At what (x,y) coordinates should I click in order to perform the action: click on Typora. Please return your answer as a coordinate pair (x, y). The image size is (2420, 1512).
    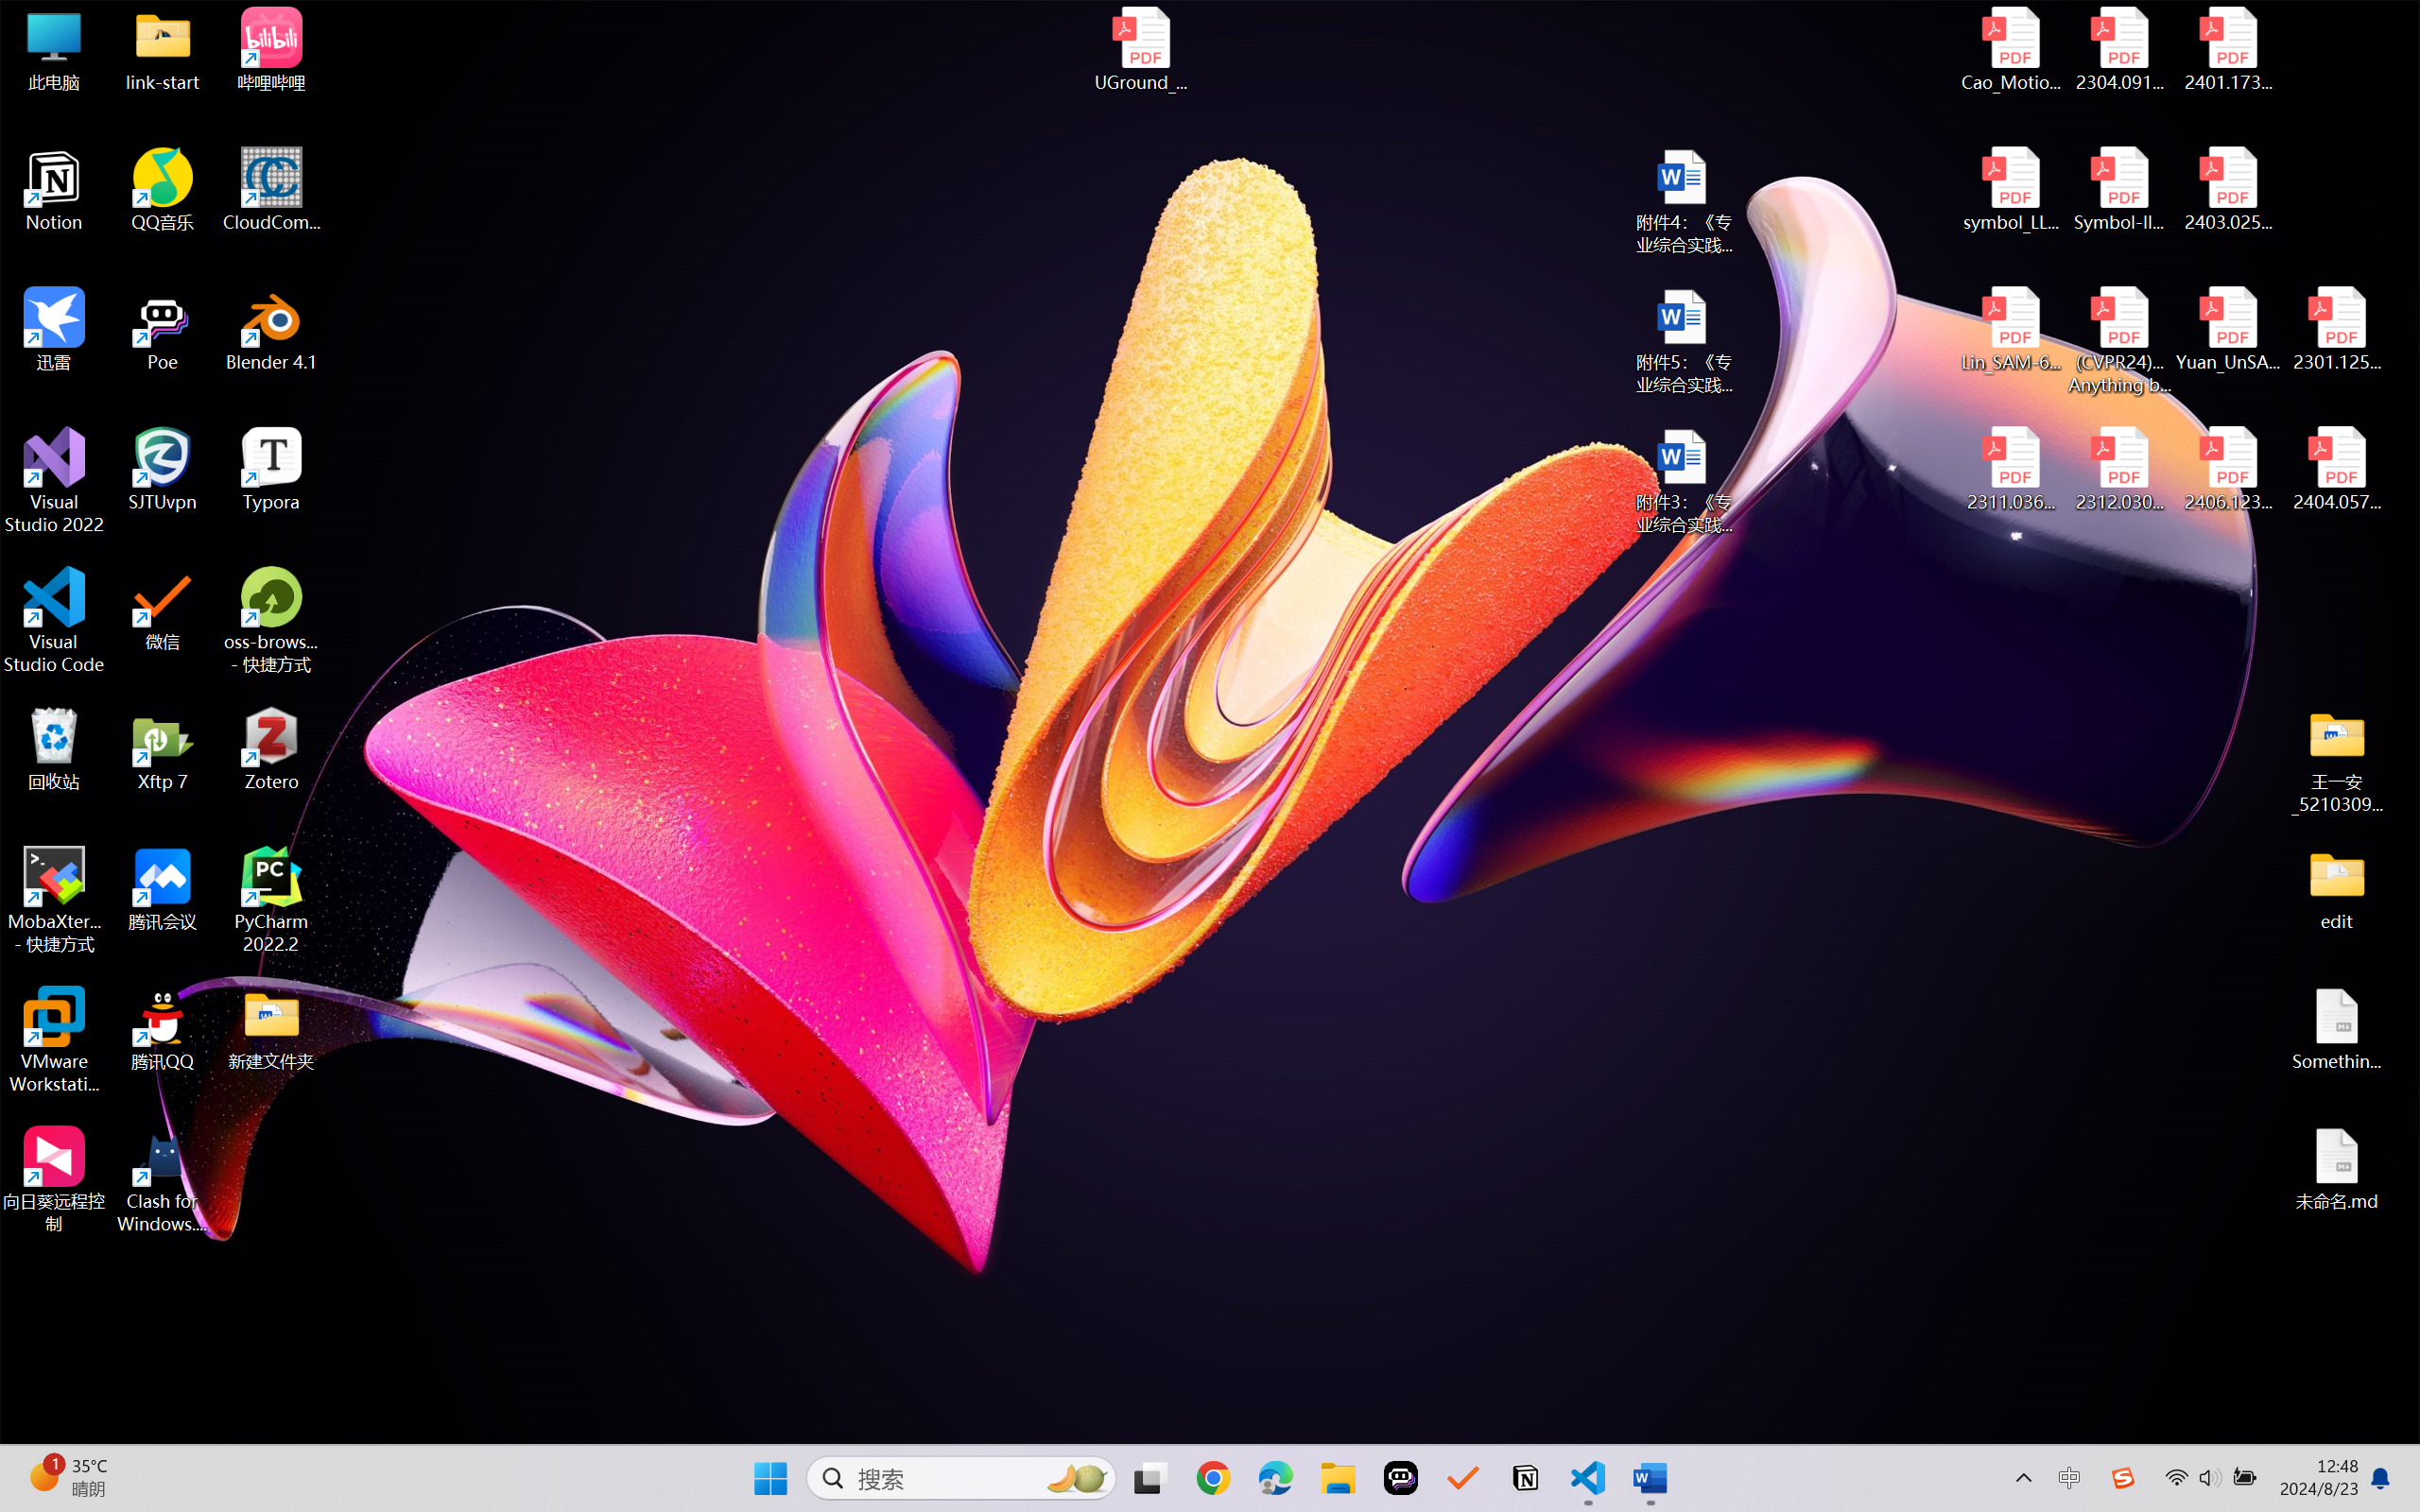
    Looking at the image, I should click on (272, 470).